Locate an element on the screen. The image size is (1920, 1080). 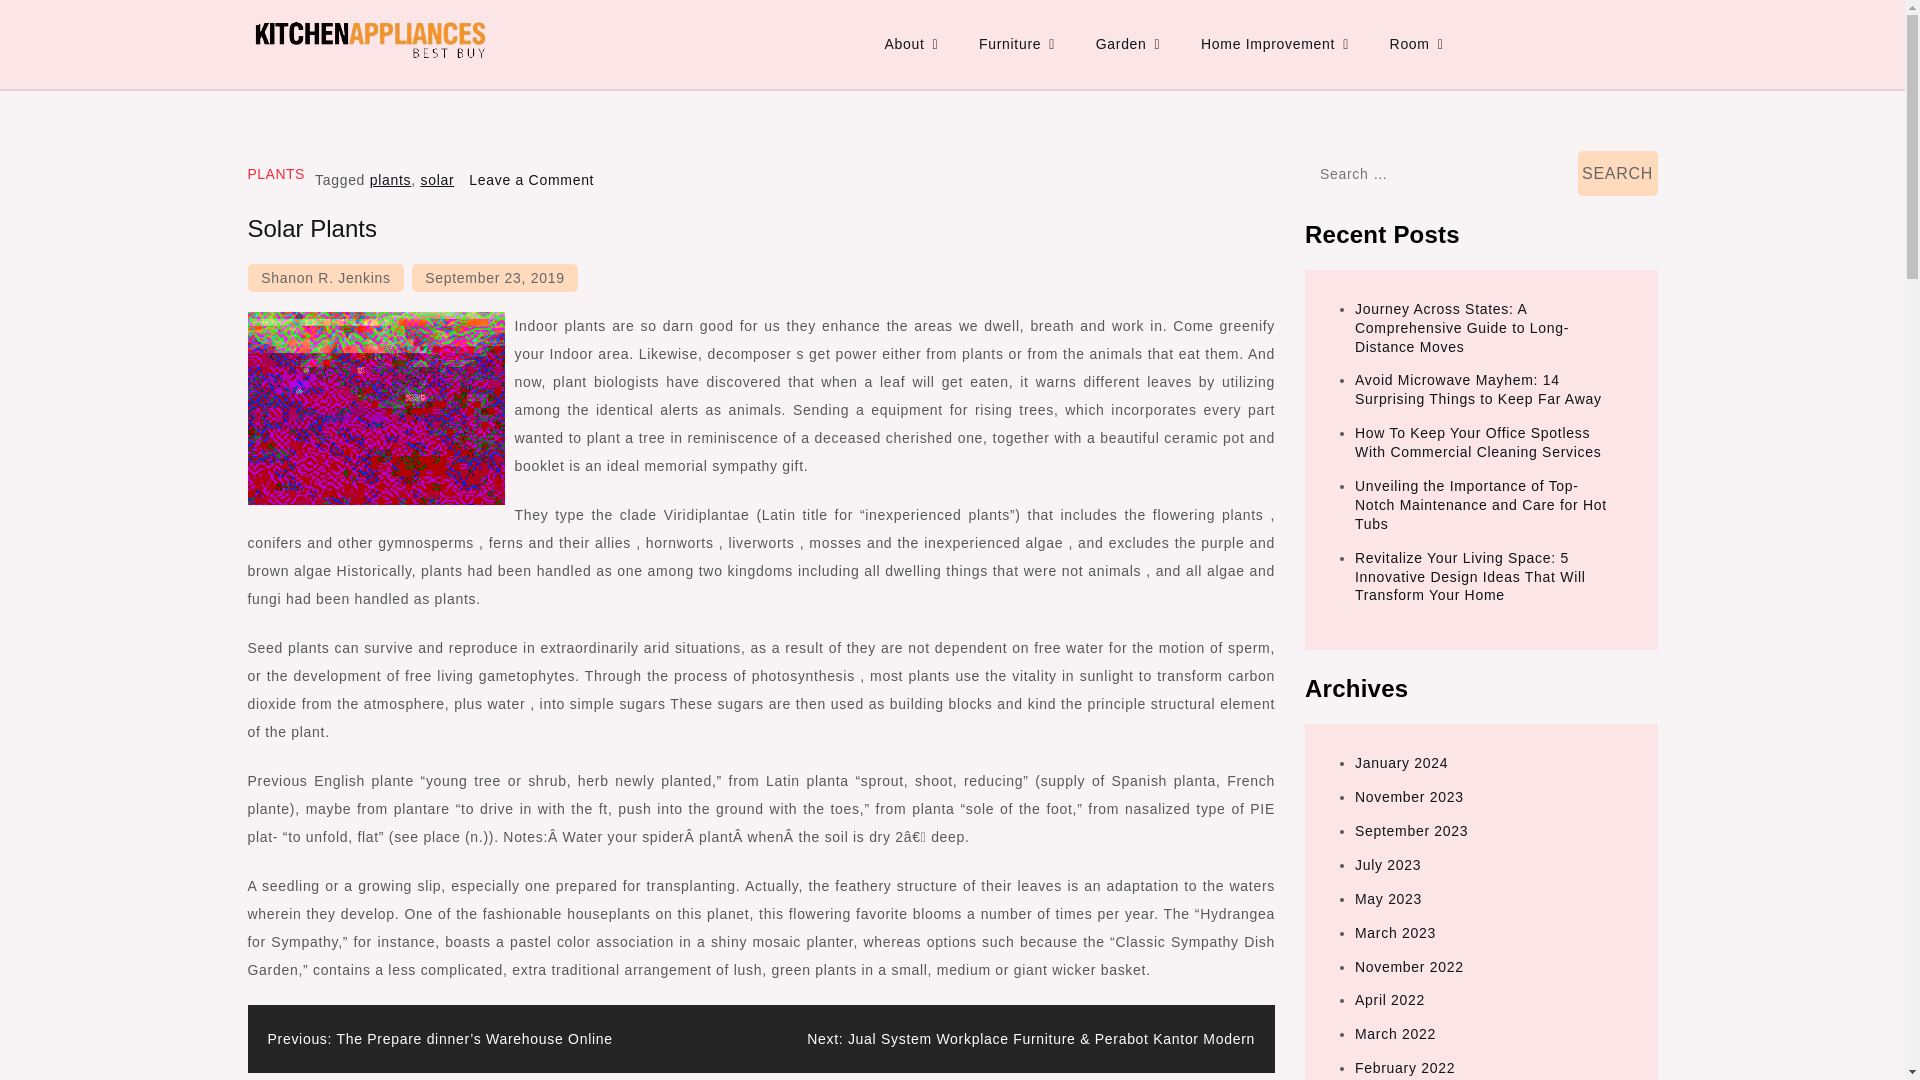
Furniture is located at coordinates (1017, 44).